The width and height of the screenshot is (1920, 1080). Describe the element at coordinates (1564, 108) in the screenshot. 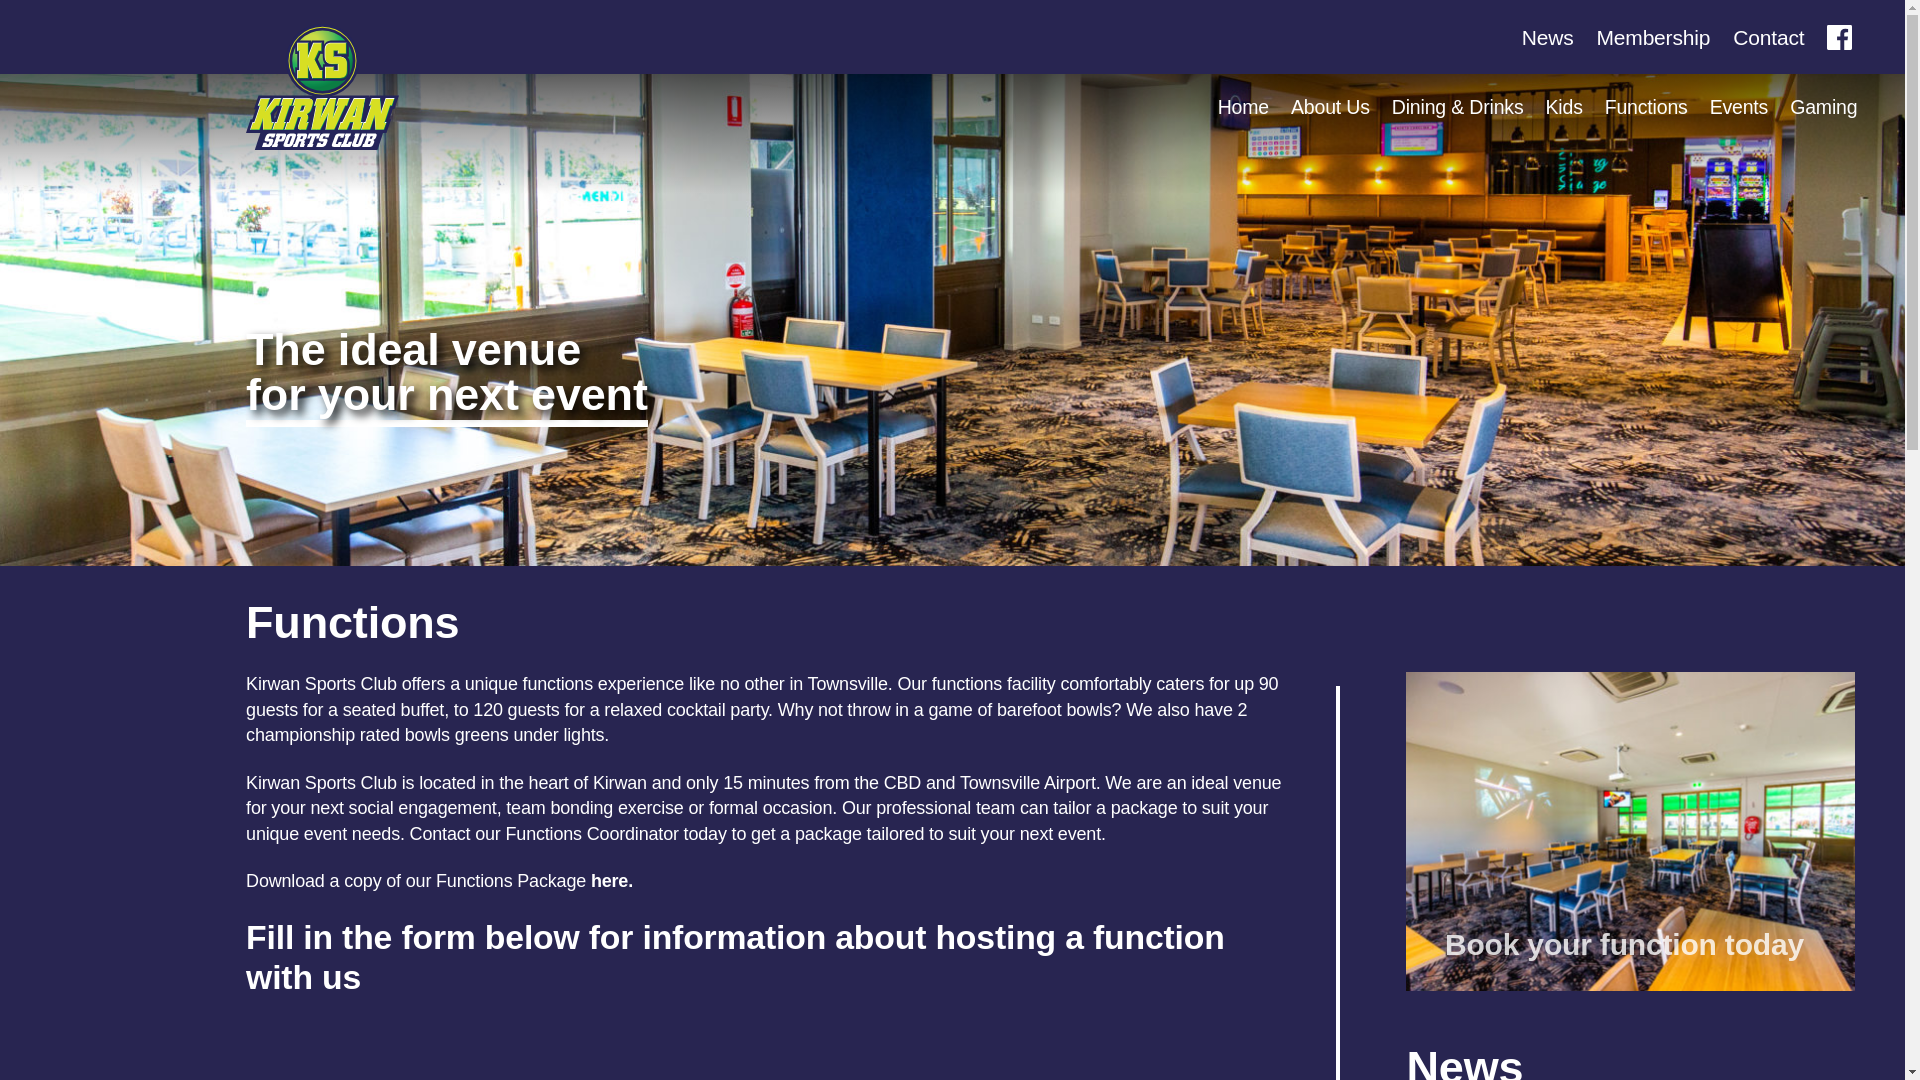

I see `Kids` at that location.